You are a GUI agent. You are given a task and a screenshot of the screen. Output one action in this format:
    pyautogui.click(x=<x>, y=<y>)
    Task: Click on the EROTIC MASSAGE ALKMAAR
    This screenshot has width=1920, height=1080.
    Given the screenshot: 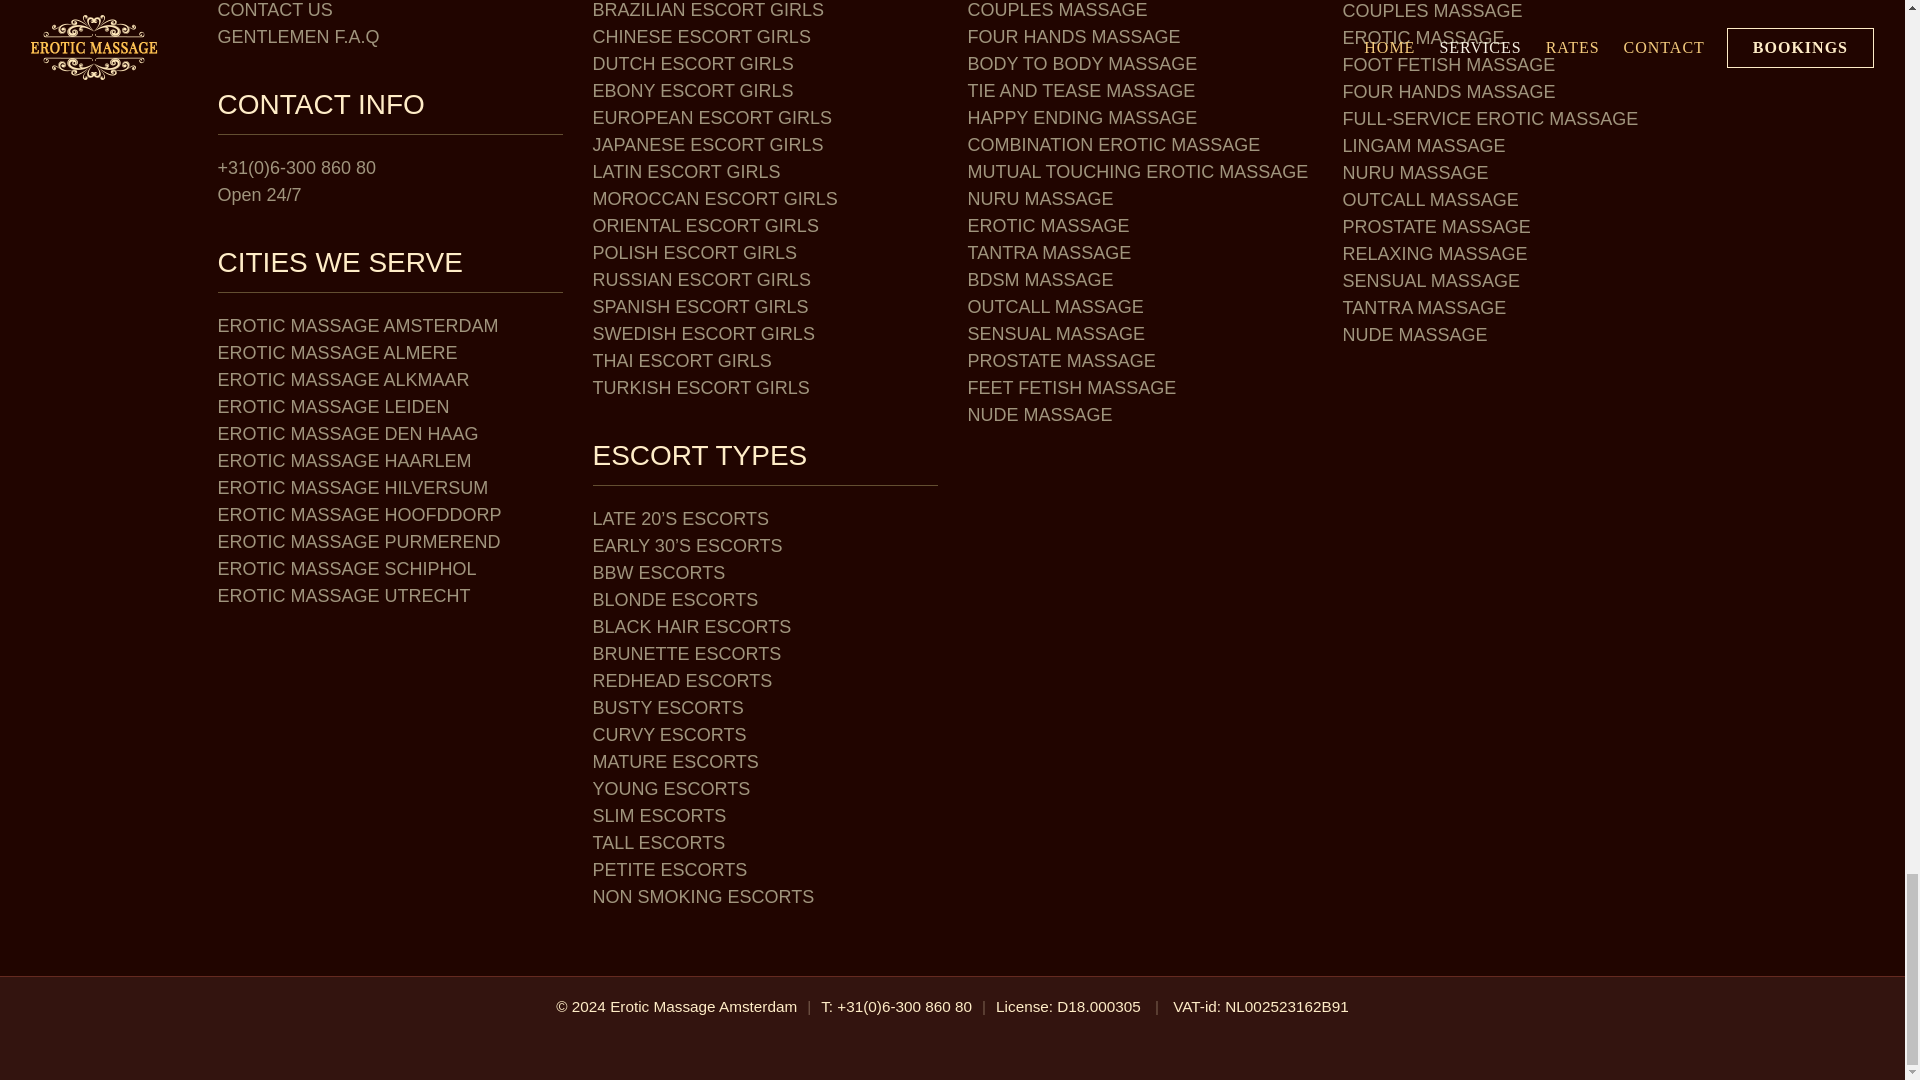 What is the action you would take?
    pyautogui.click(x=344, y=380)
    